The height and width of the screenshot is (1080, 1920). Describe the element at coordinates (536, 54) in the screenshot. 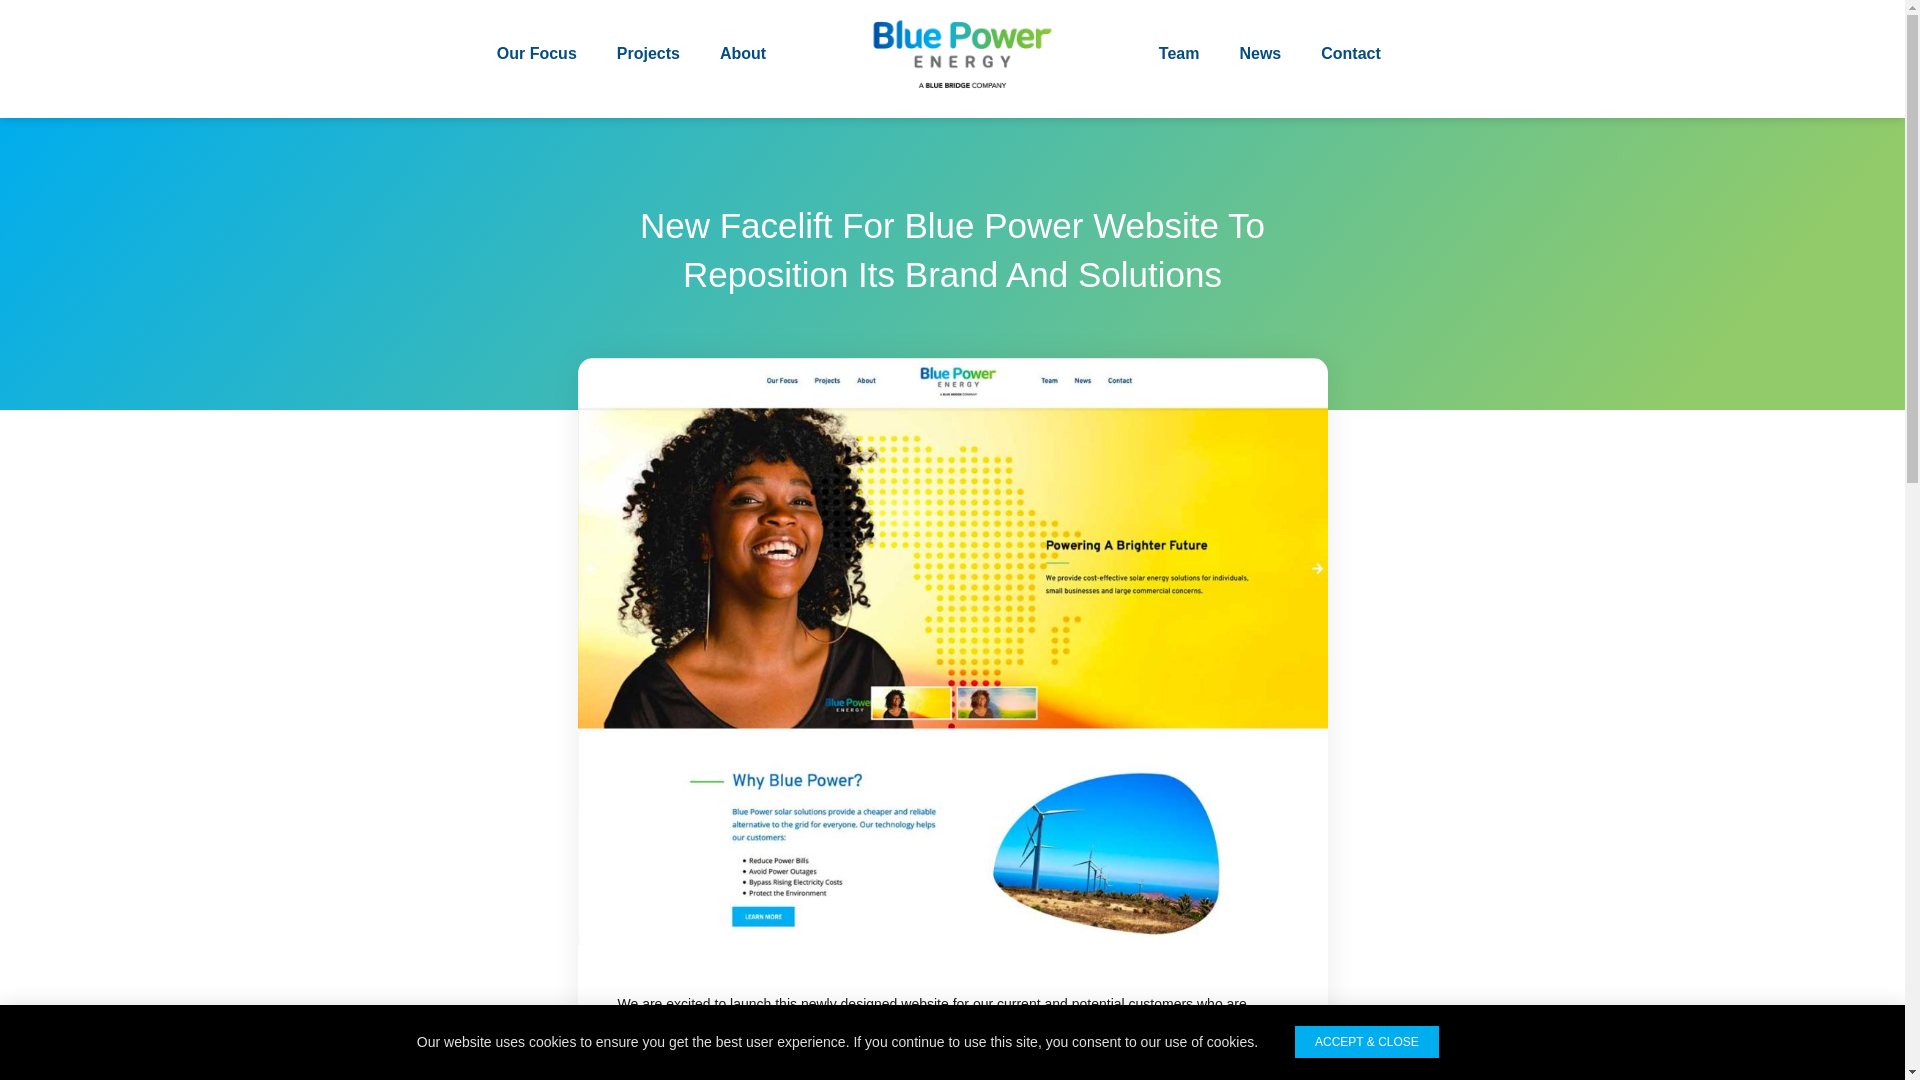

I see `Our Focus` at that location.